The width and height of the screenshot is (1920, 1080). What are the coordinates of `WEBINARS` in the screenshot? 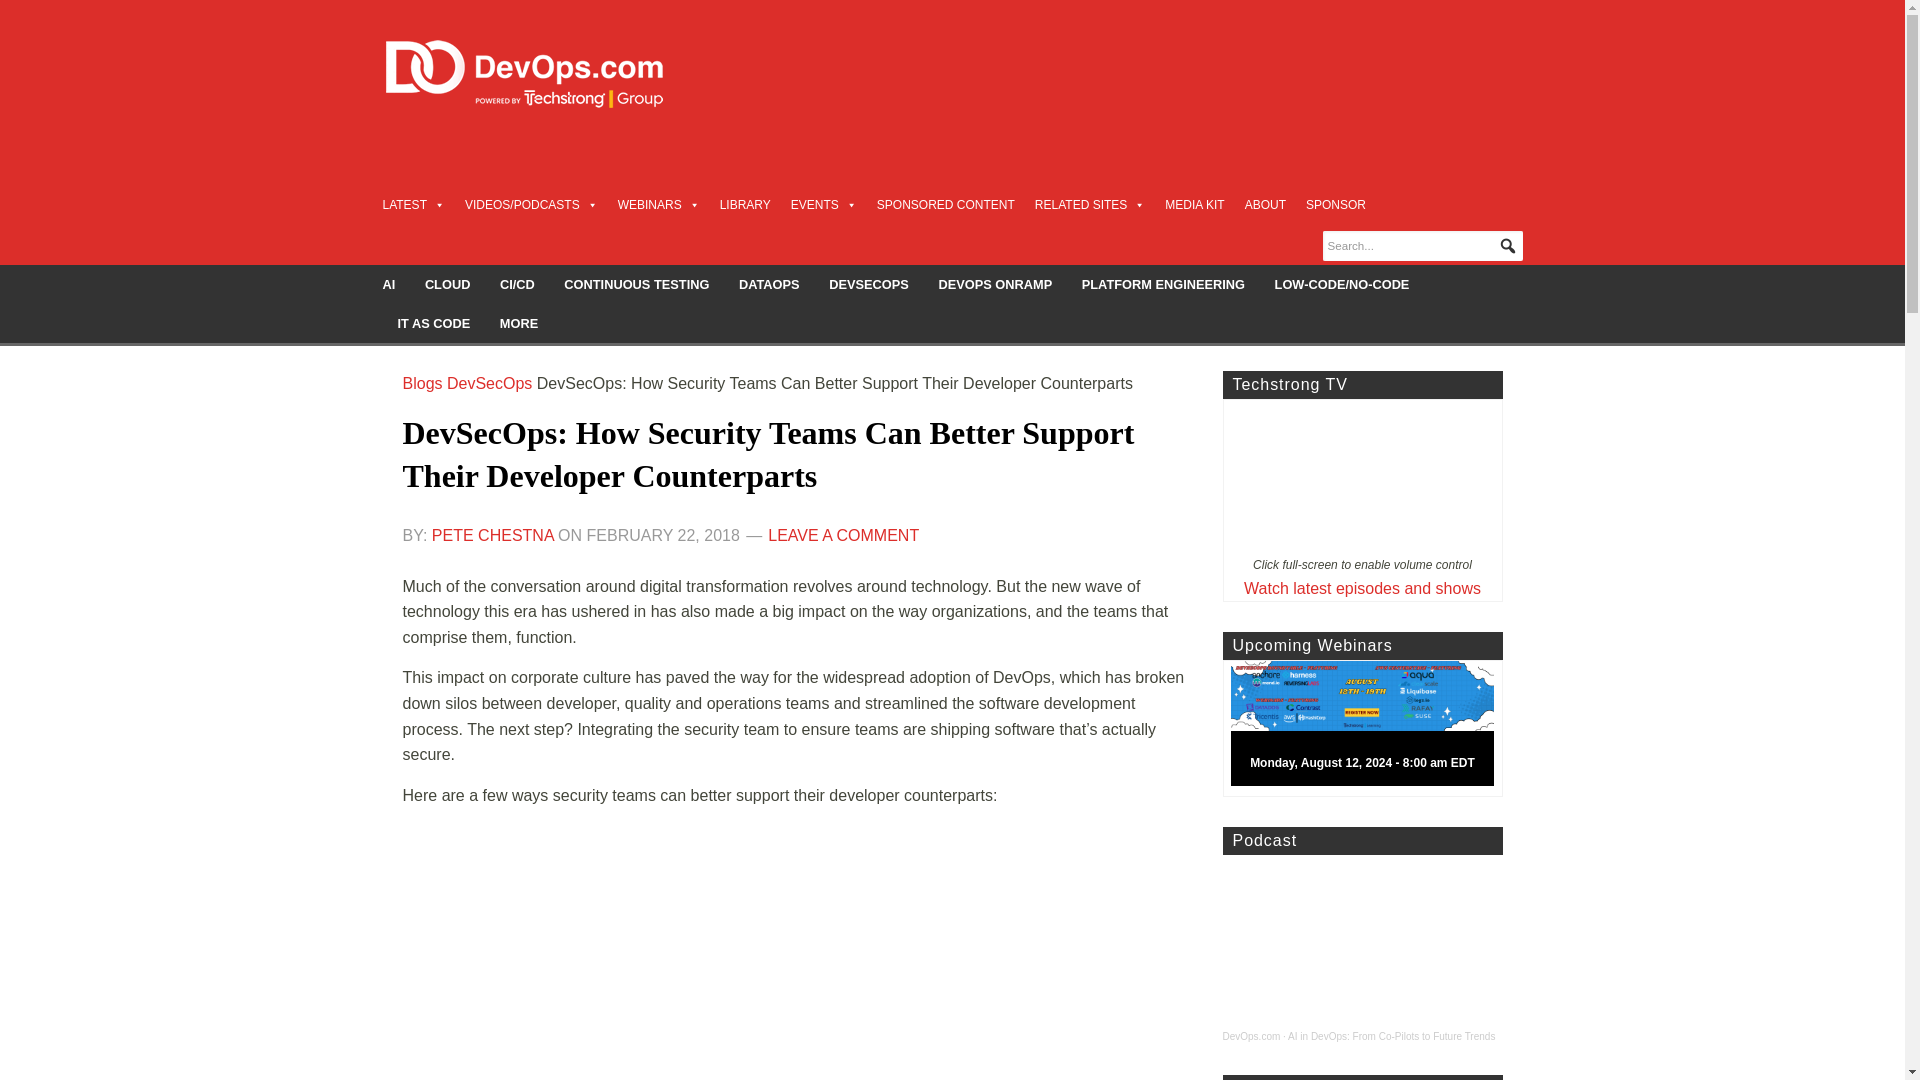 It's located at (659, 204).